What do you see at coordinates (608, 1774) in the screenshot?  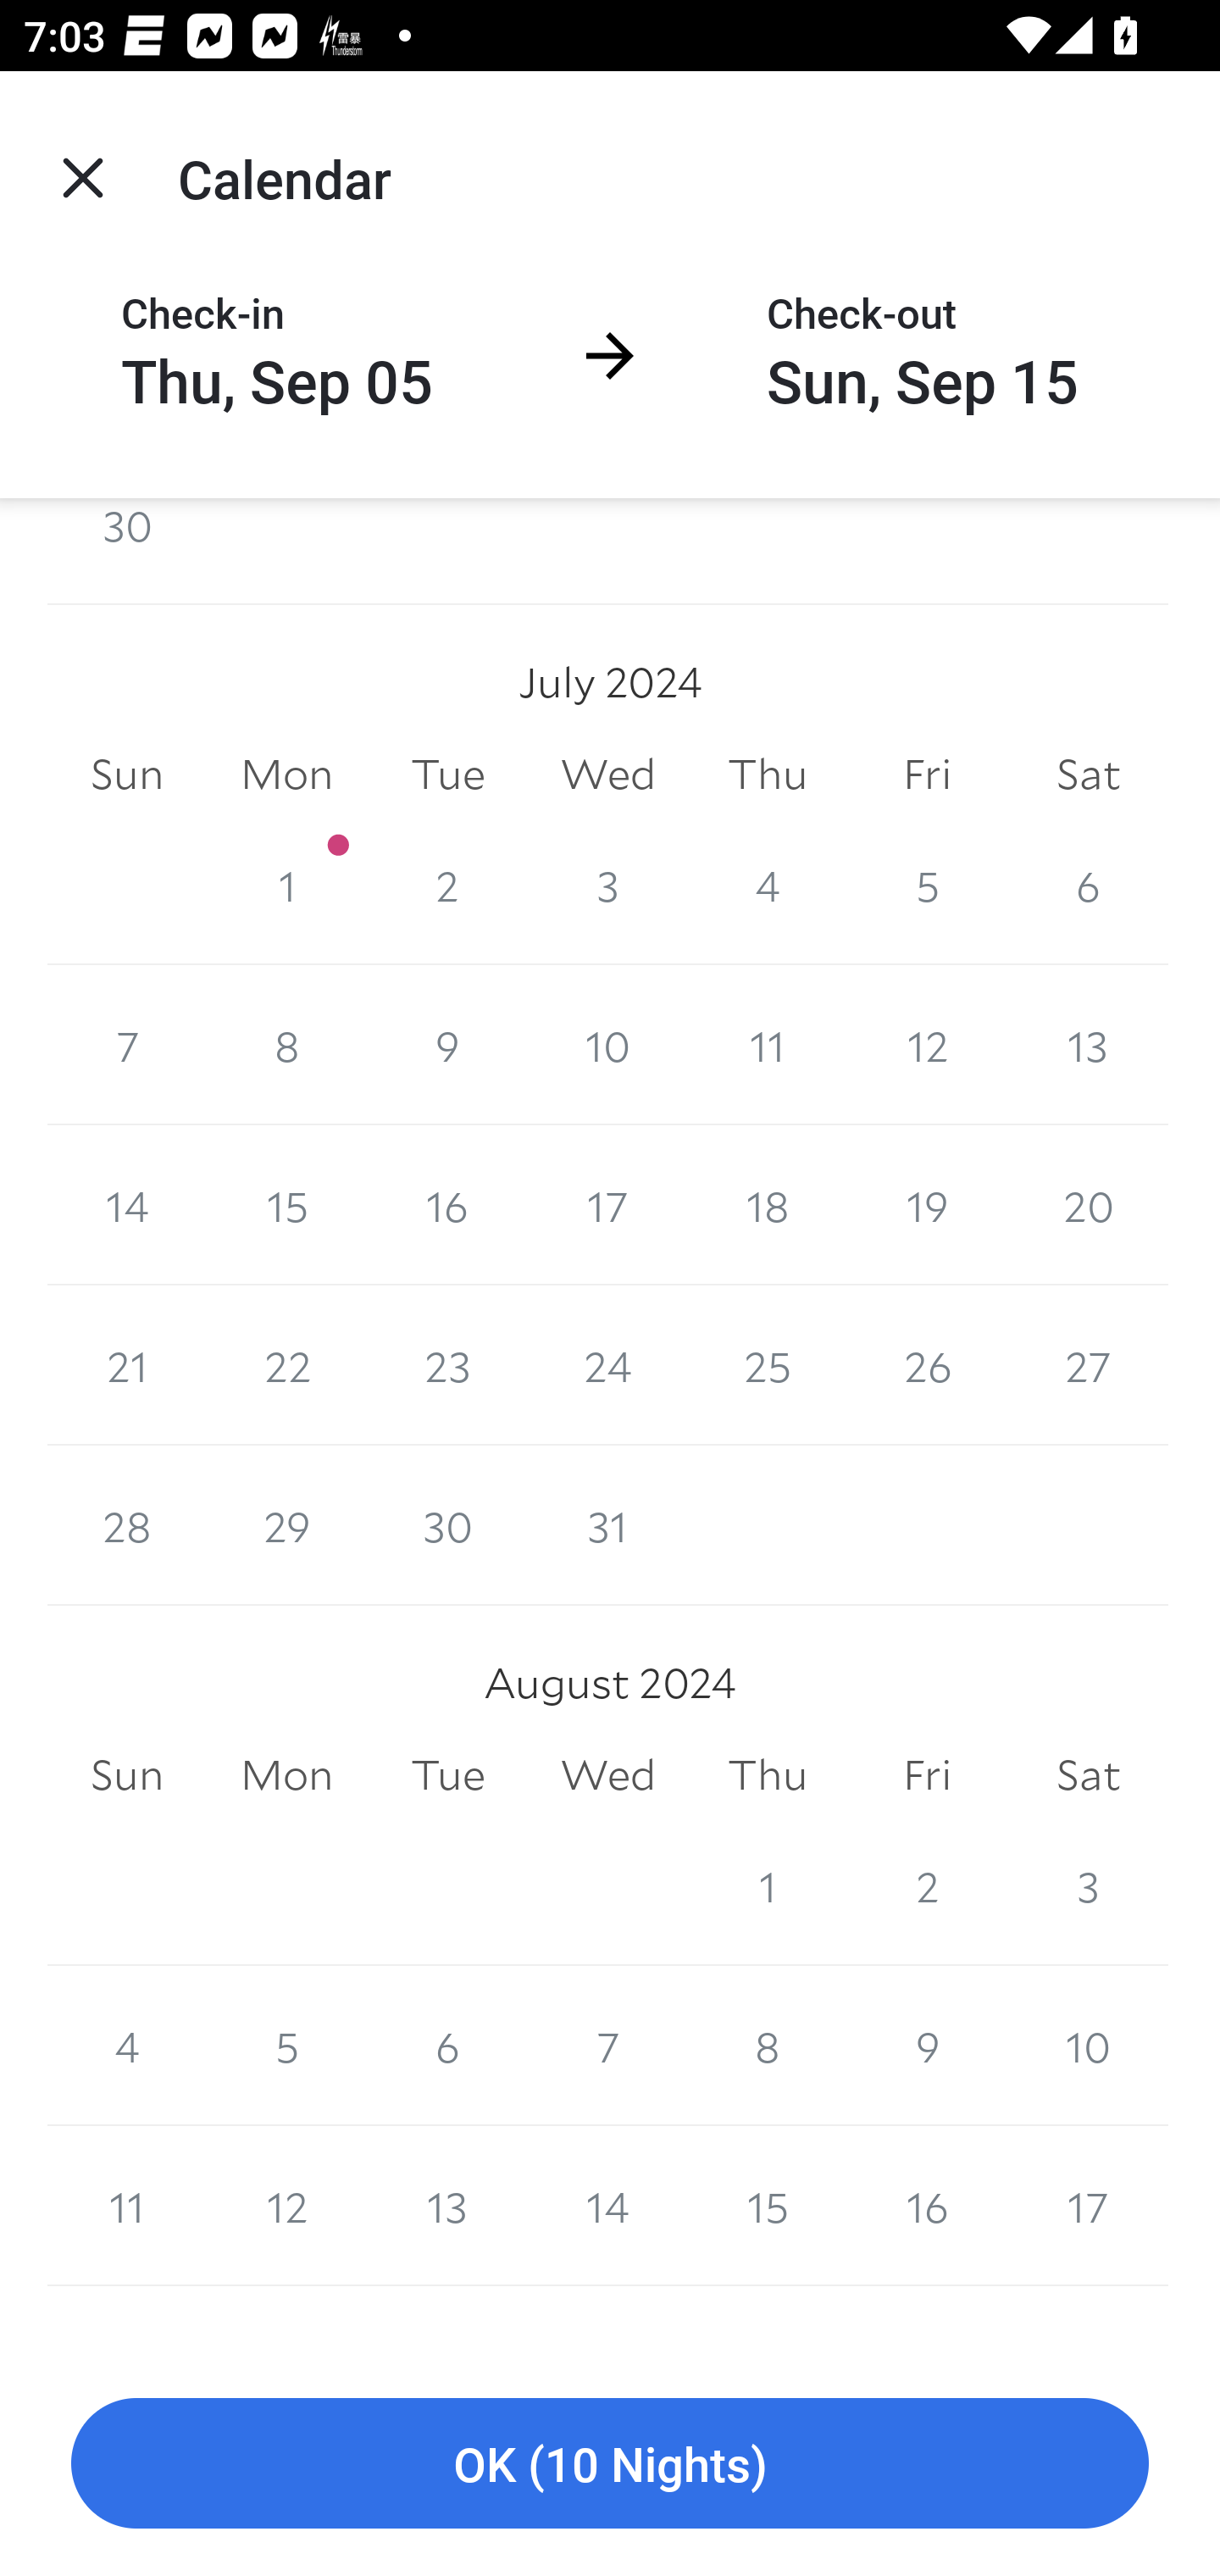 I see `Wed` at bounding box center [608, 1774].